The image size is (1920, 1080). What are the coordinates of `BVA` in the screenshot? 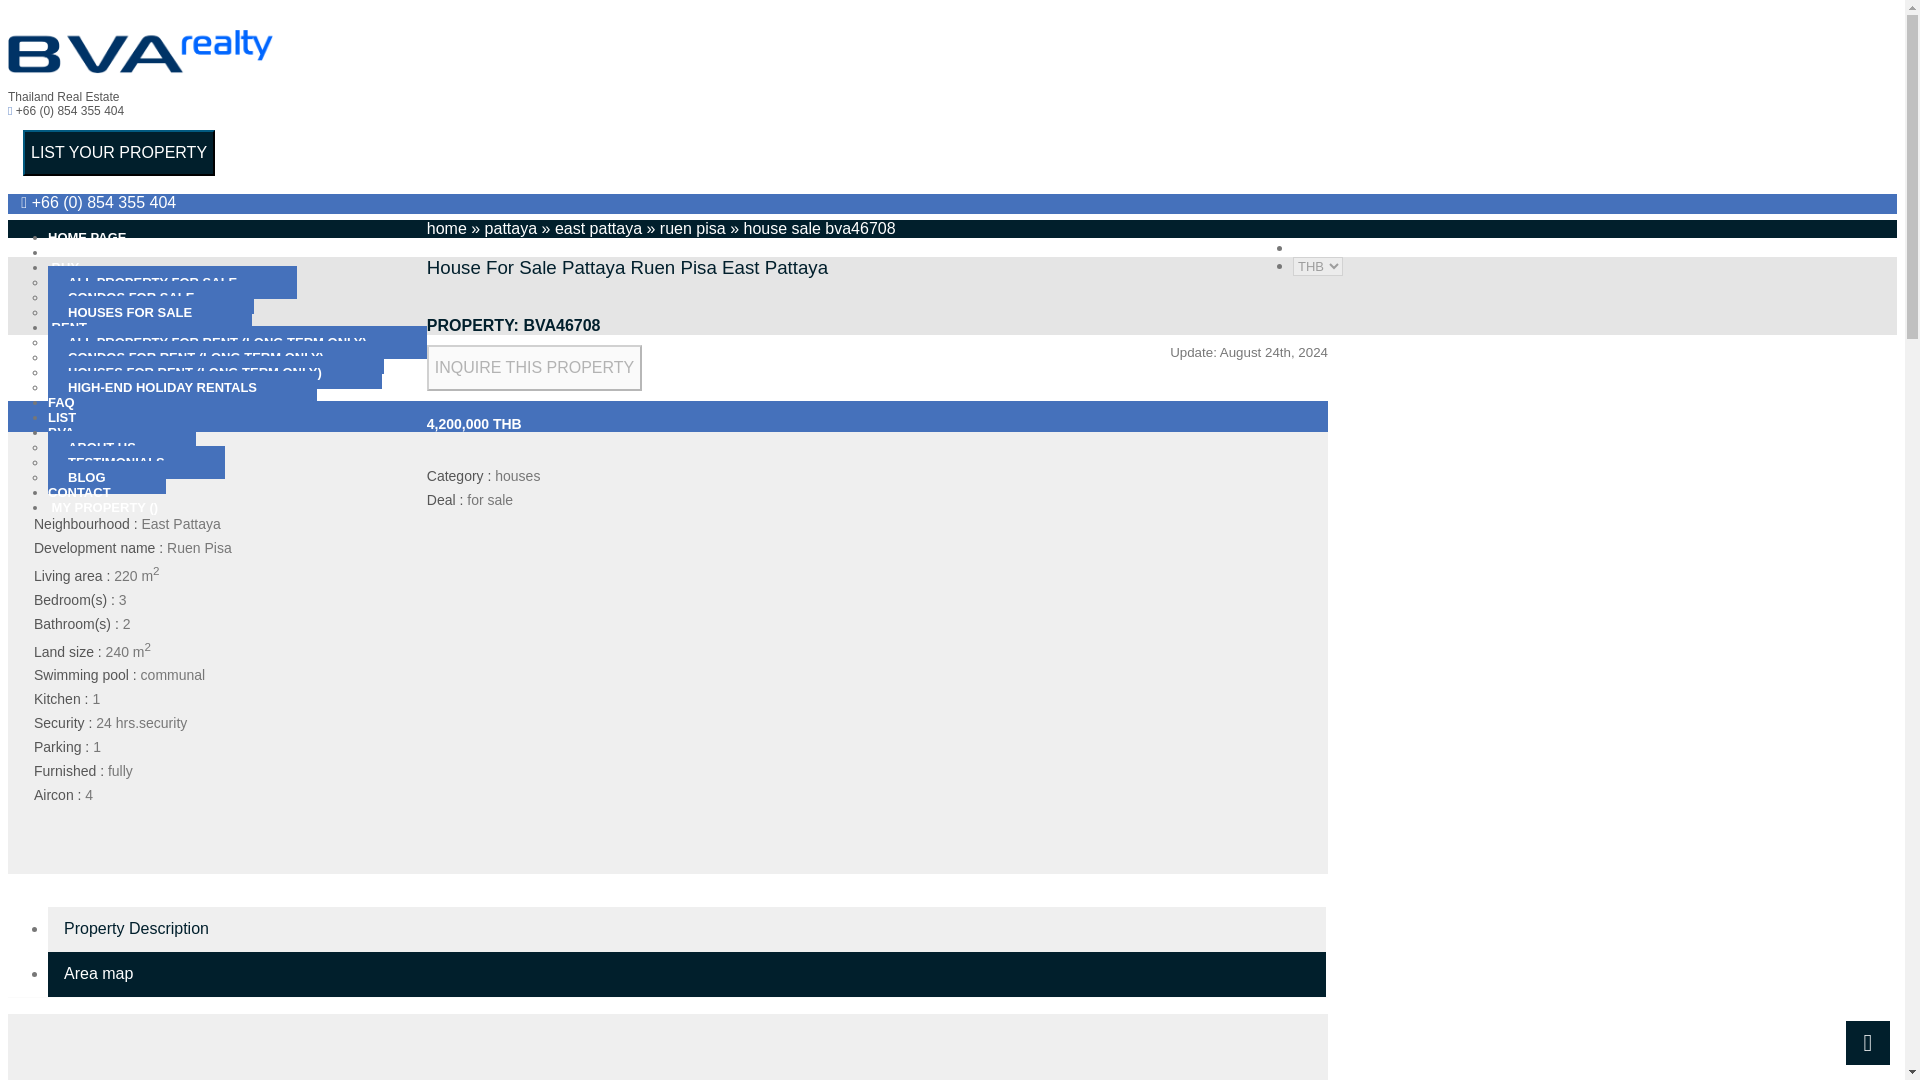 It's located at (61, 432).